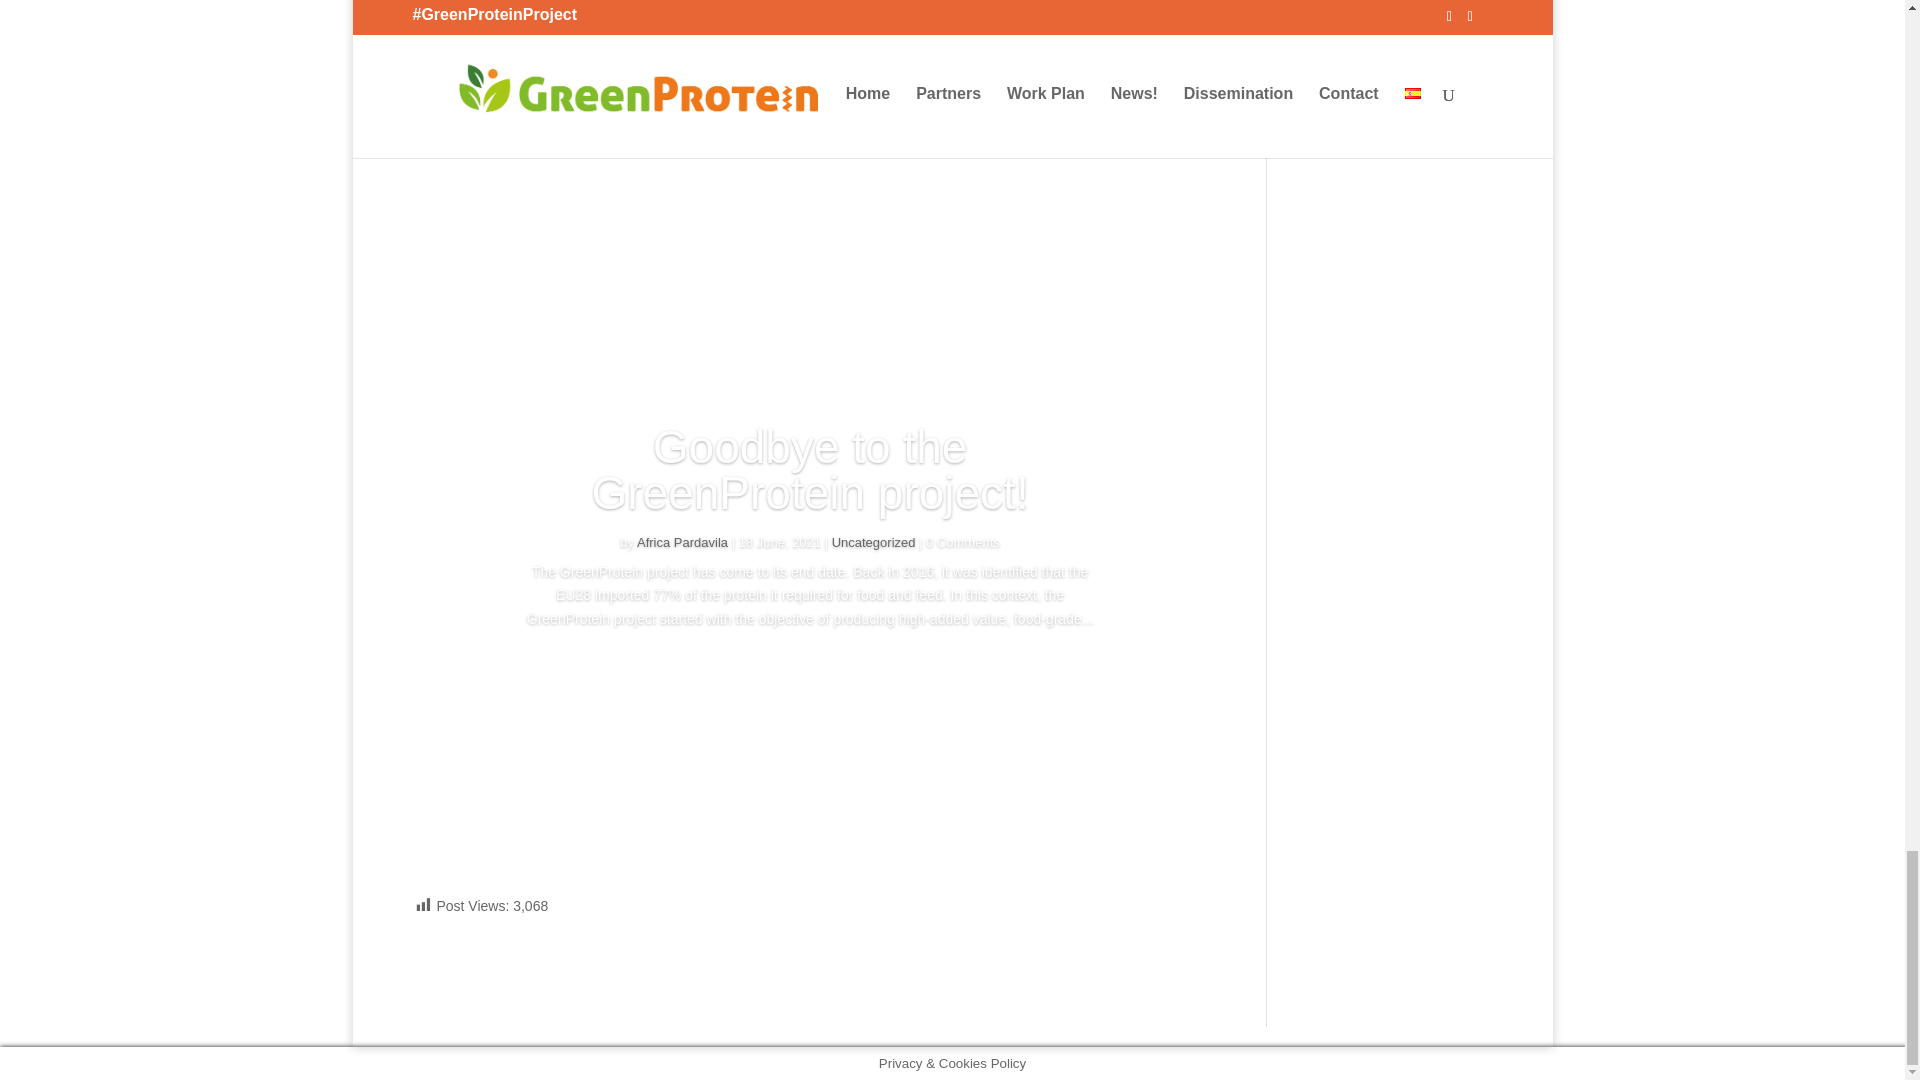 Image resolution: width=1920 pixels, height=1080 pixels. I want to click on Follow on Twitter, so click(442, 210).